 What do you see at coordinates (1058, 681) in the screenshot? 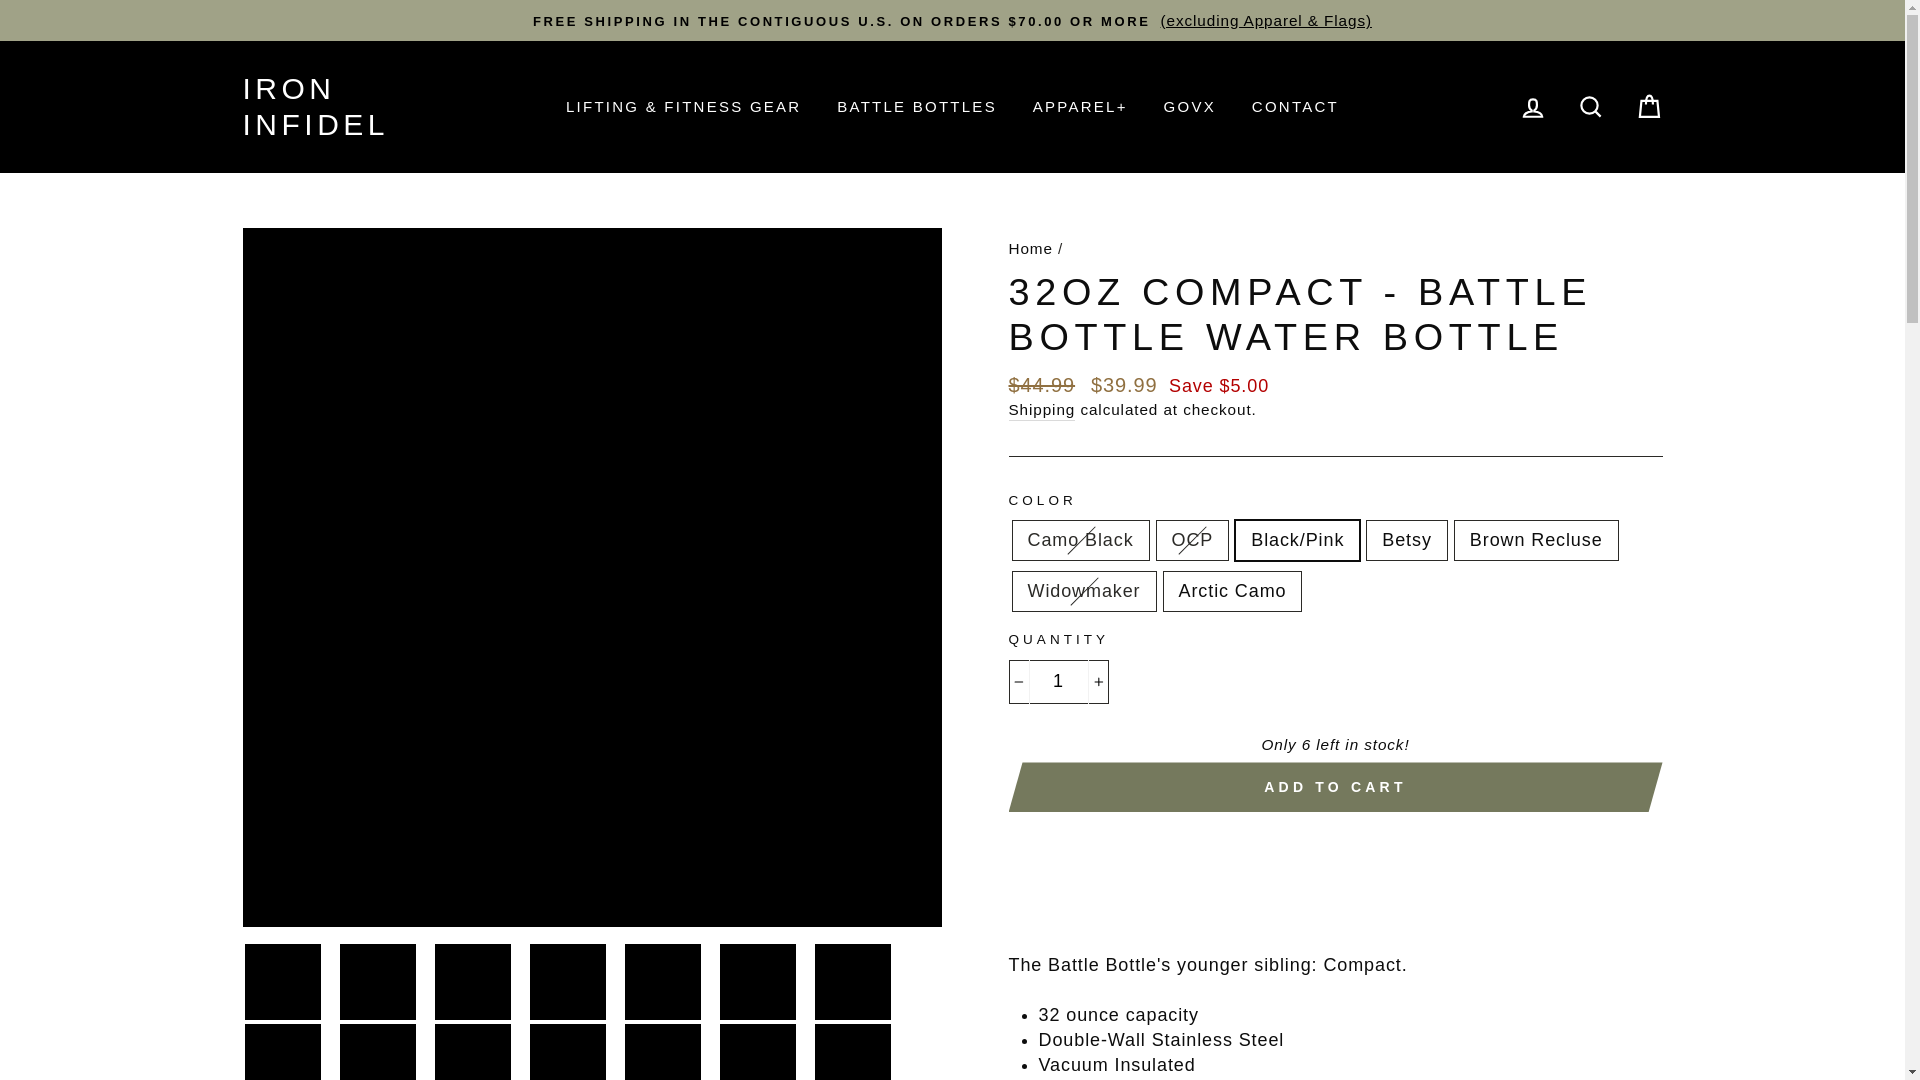
I see `1` at bounding box center [1058, 681].